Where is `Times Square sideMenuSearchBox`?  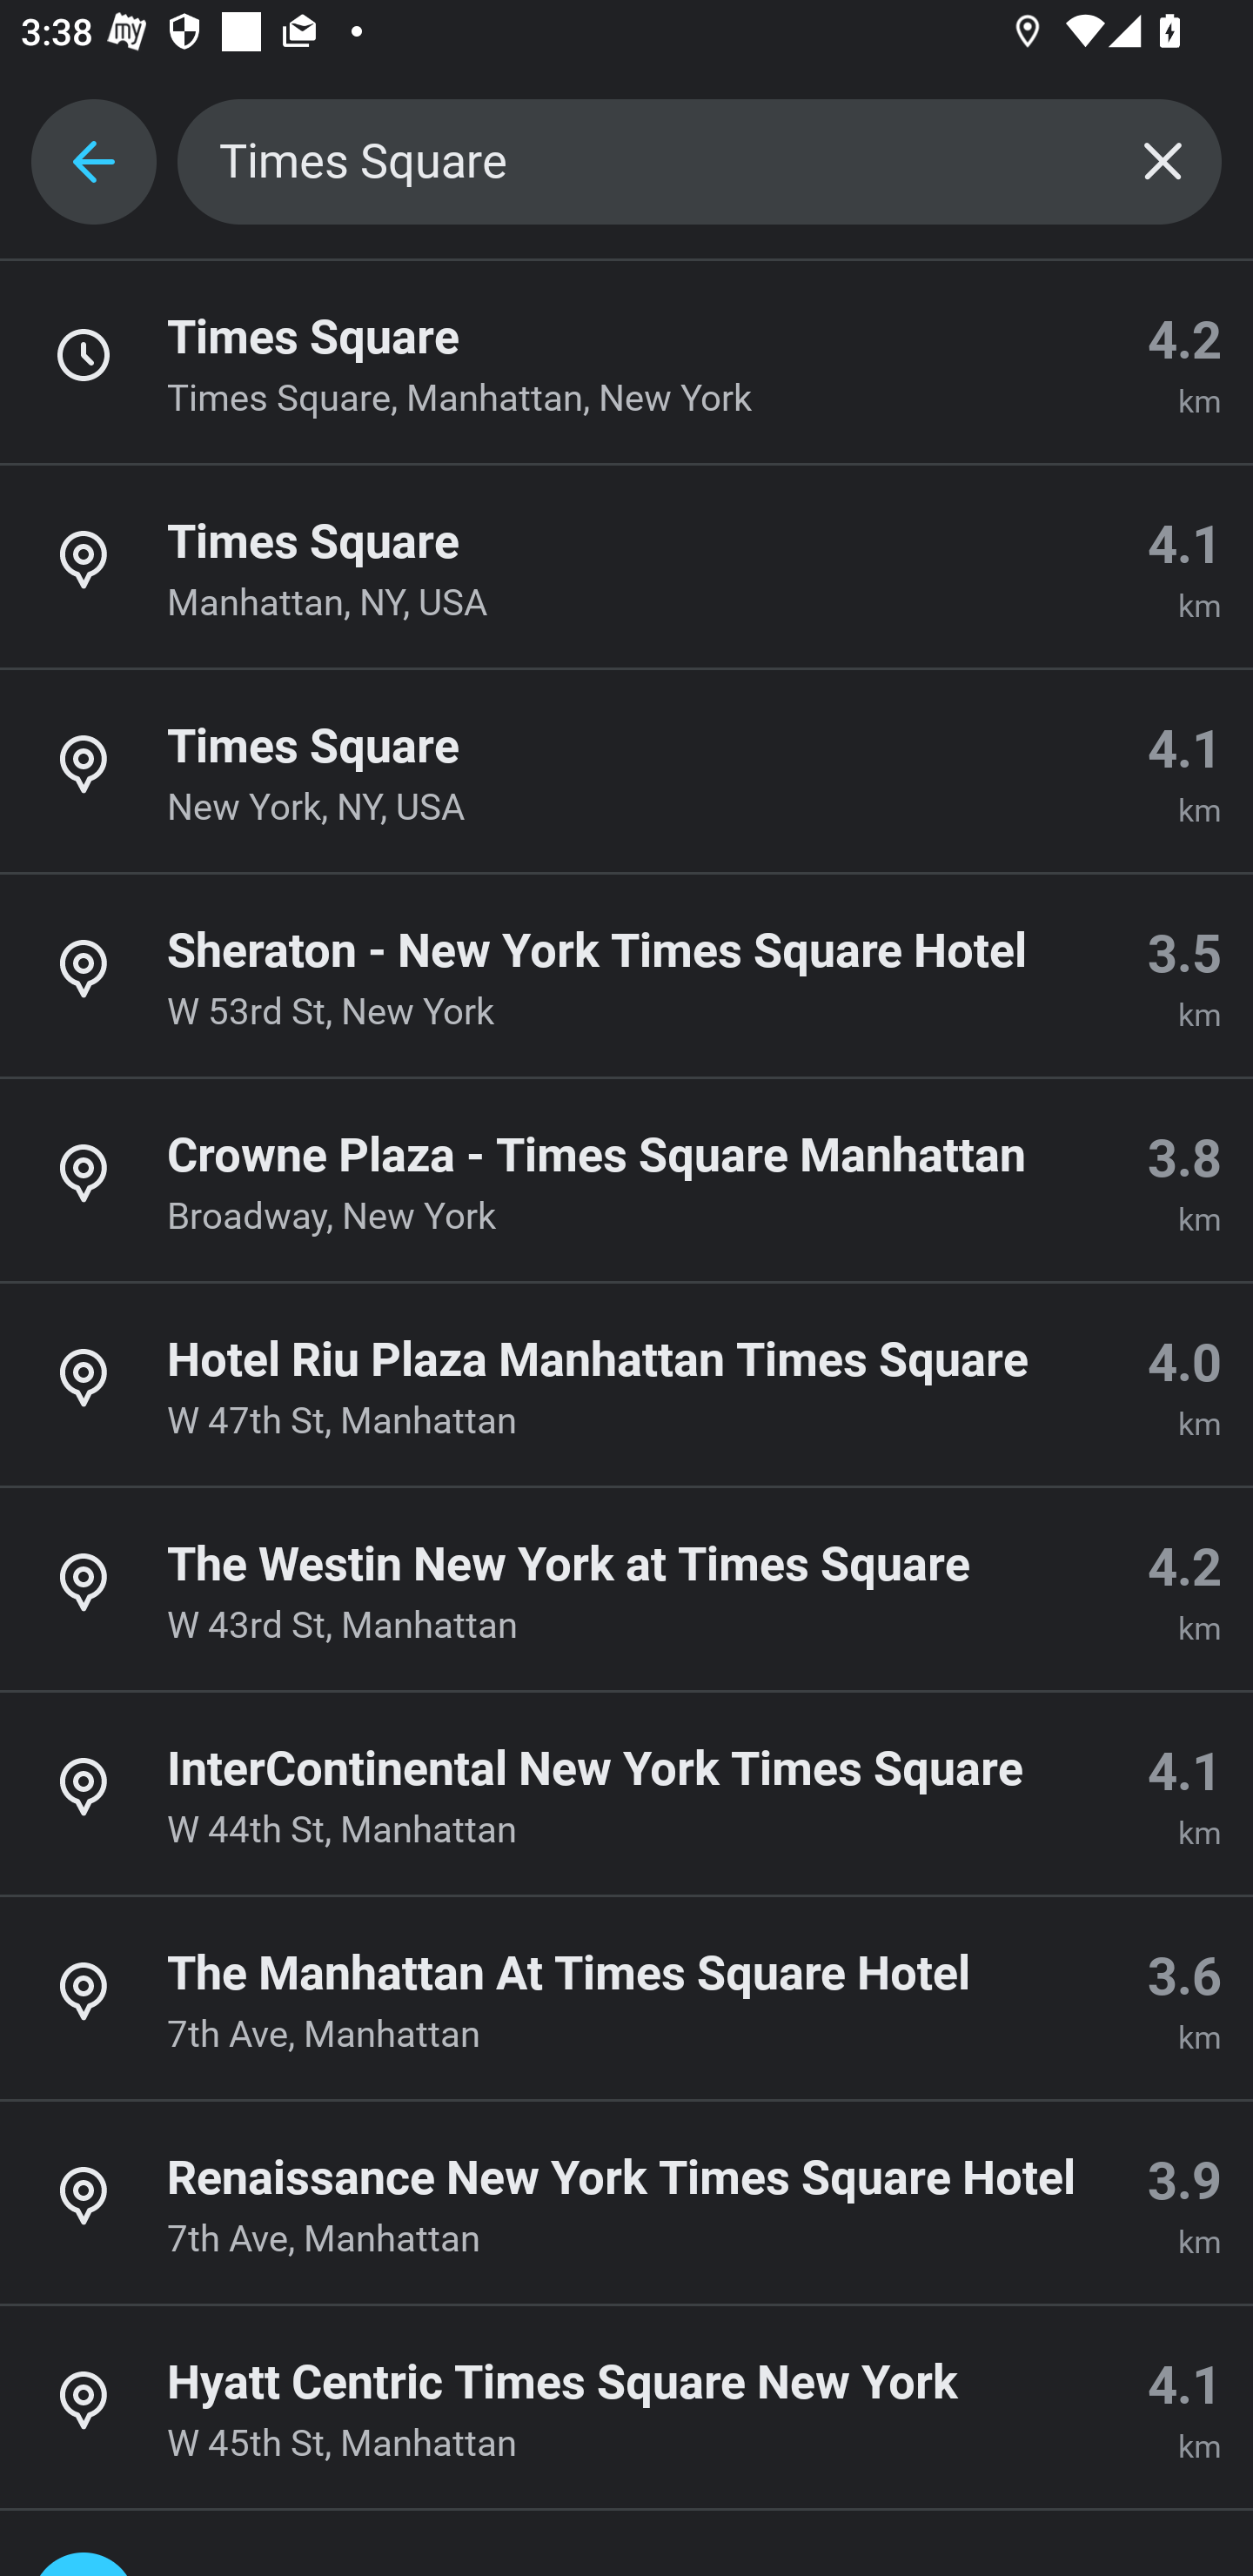 Times Square sideMenuSearchBox is located at coordinates (700, 162).